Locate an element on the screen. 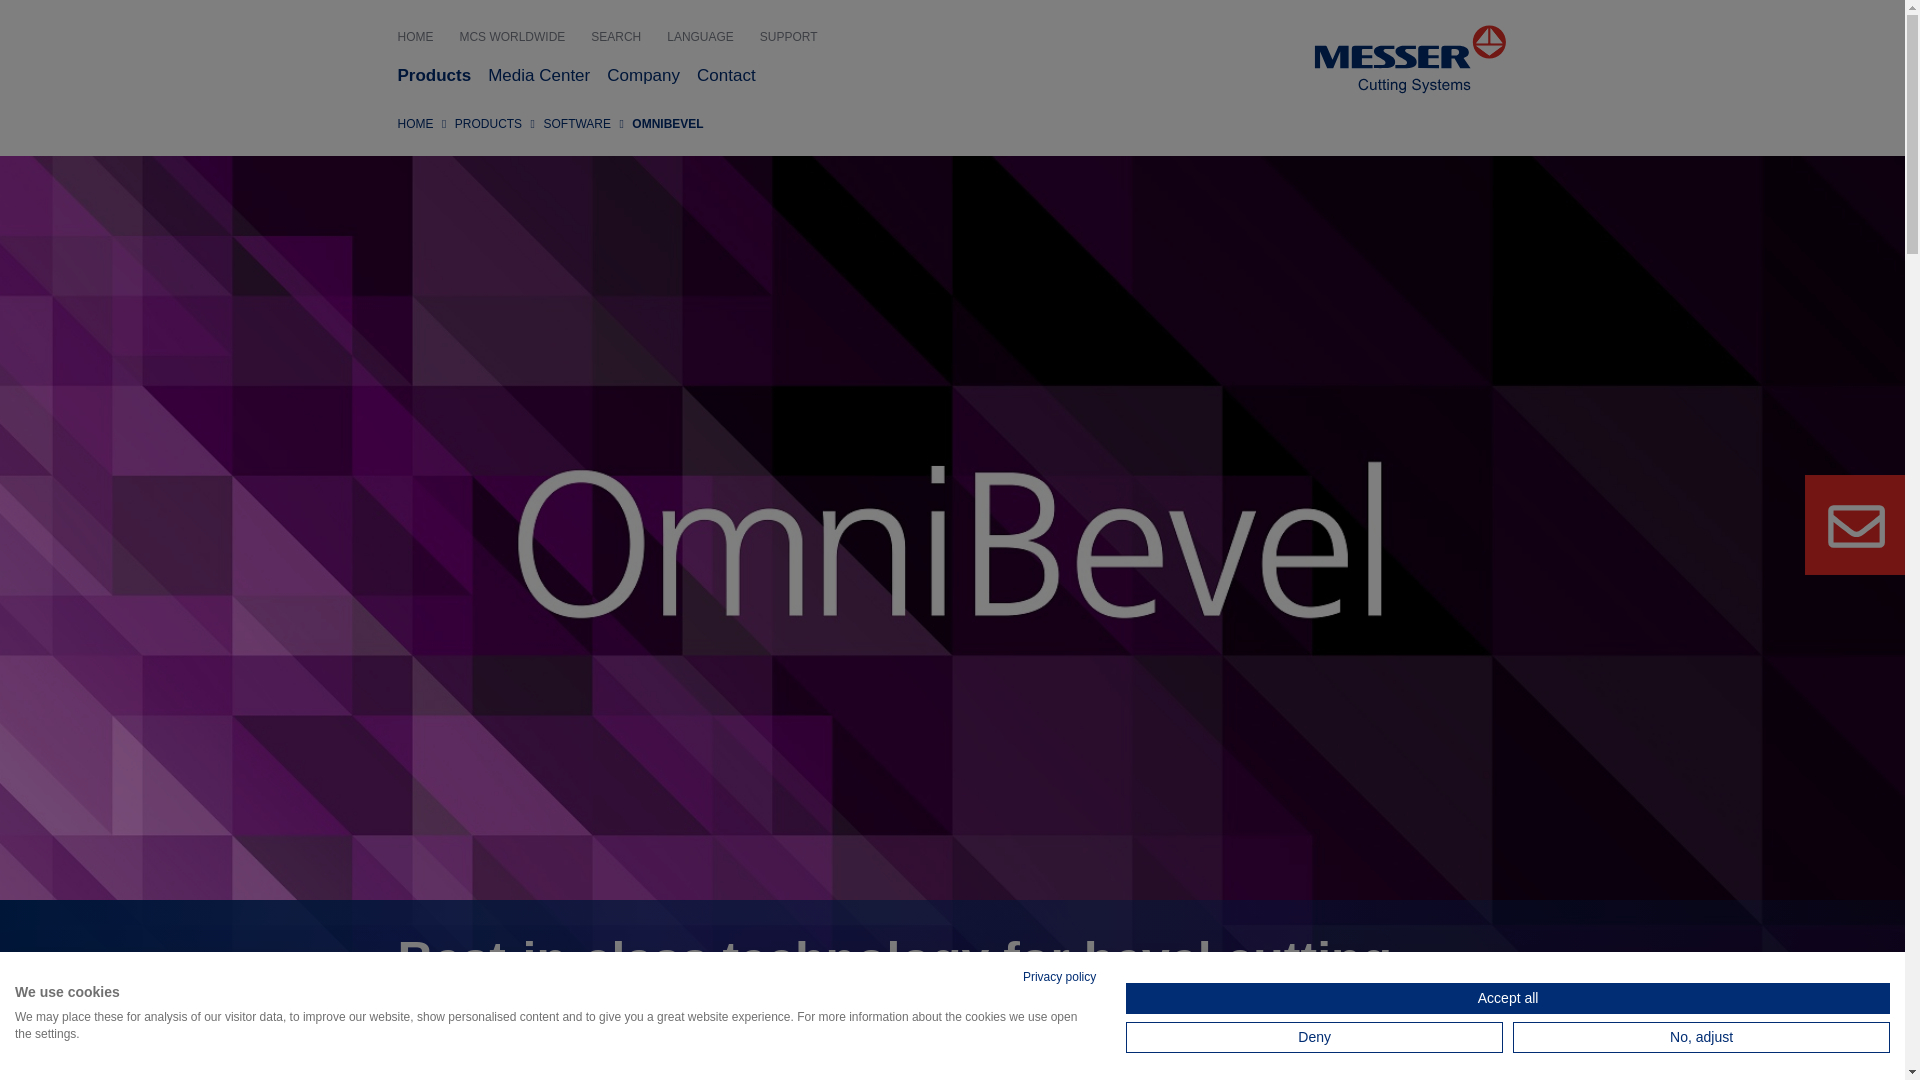  SEARCH is located at coordinates (624, 38).